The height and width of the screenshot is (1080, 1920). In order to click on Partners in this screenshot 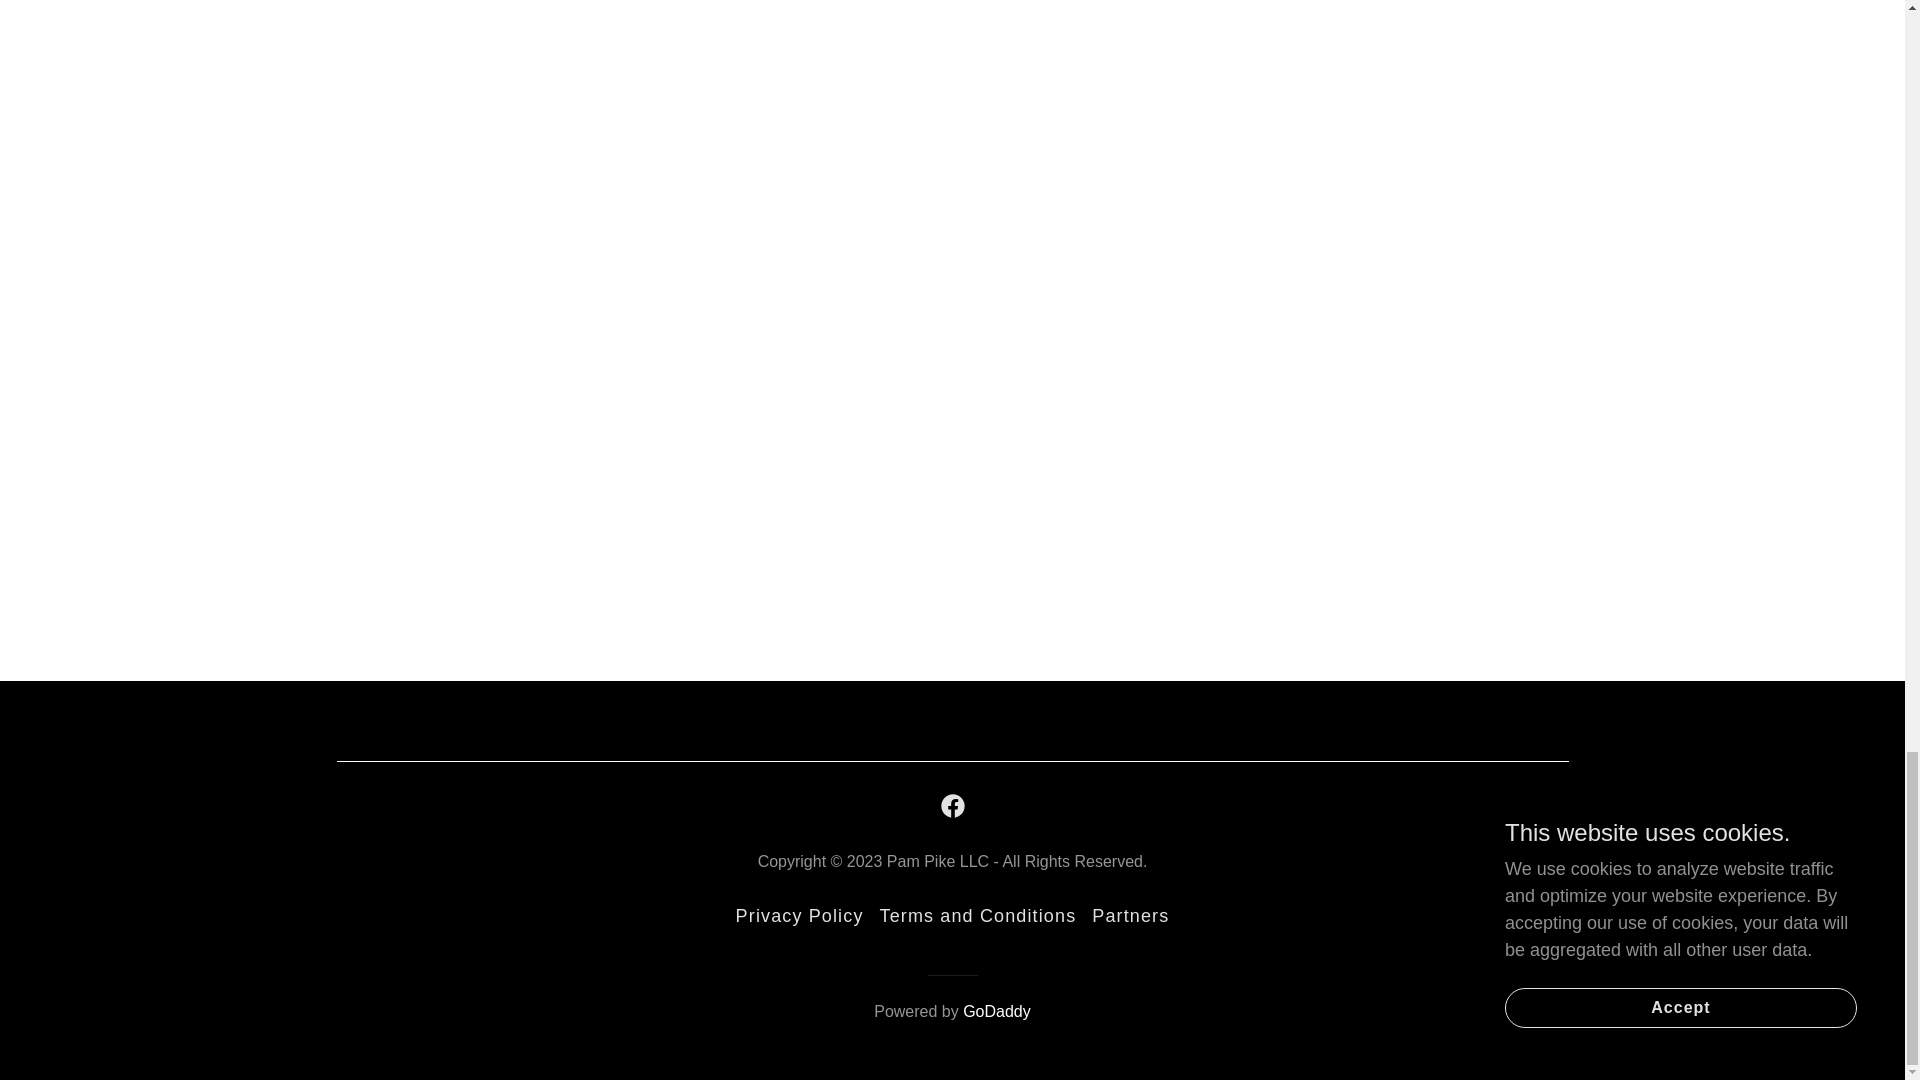, I will do `click(1130, 916)`.